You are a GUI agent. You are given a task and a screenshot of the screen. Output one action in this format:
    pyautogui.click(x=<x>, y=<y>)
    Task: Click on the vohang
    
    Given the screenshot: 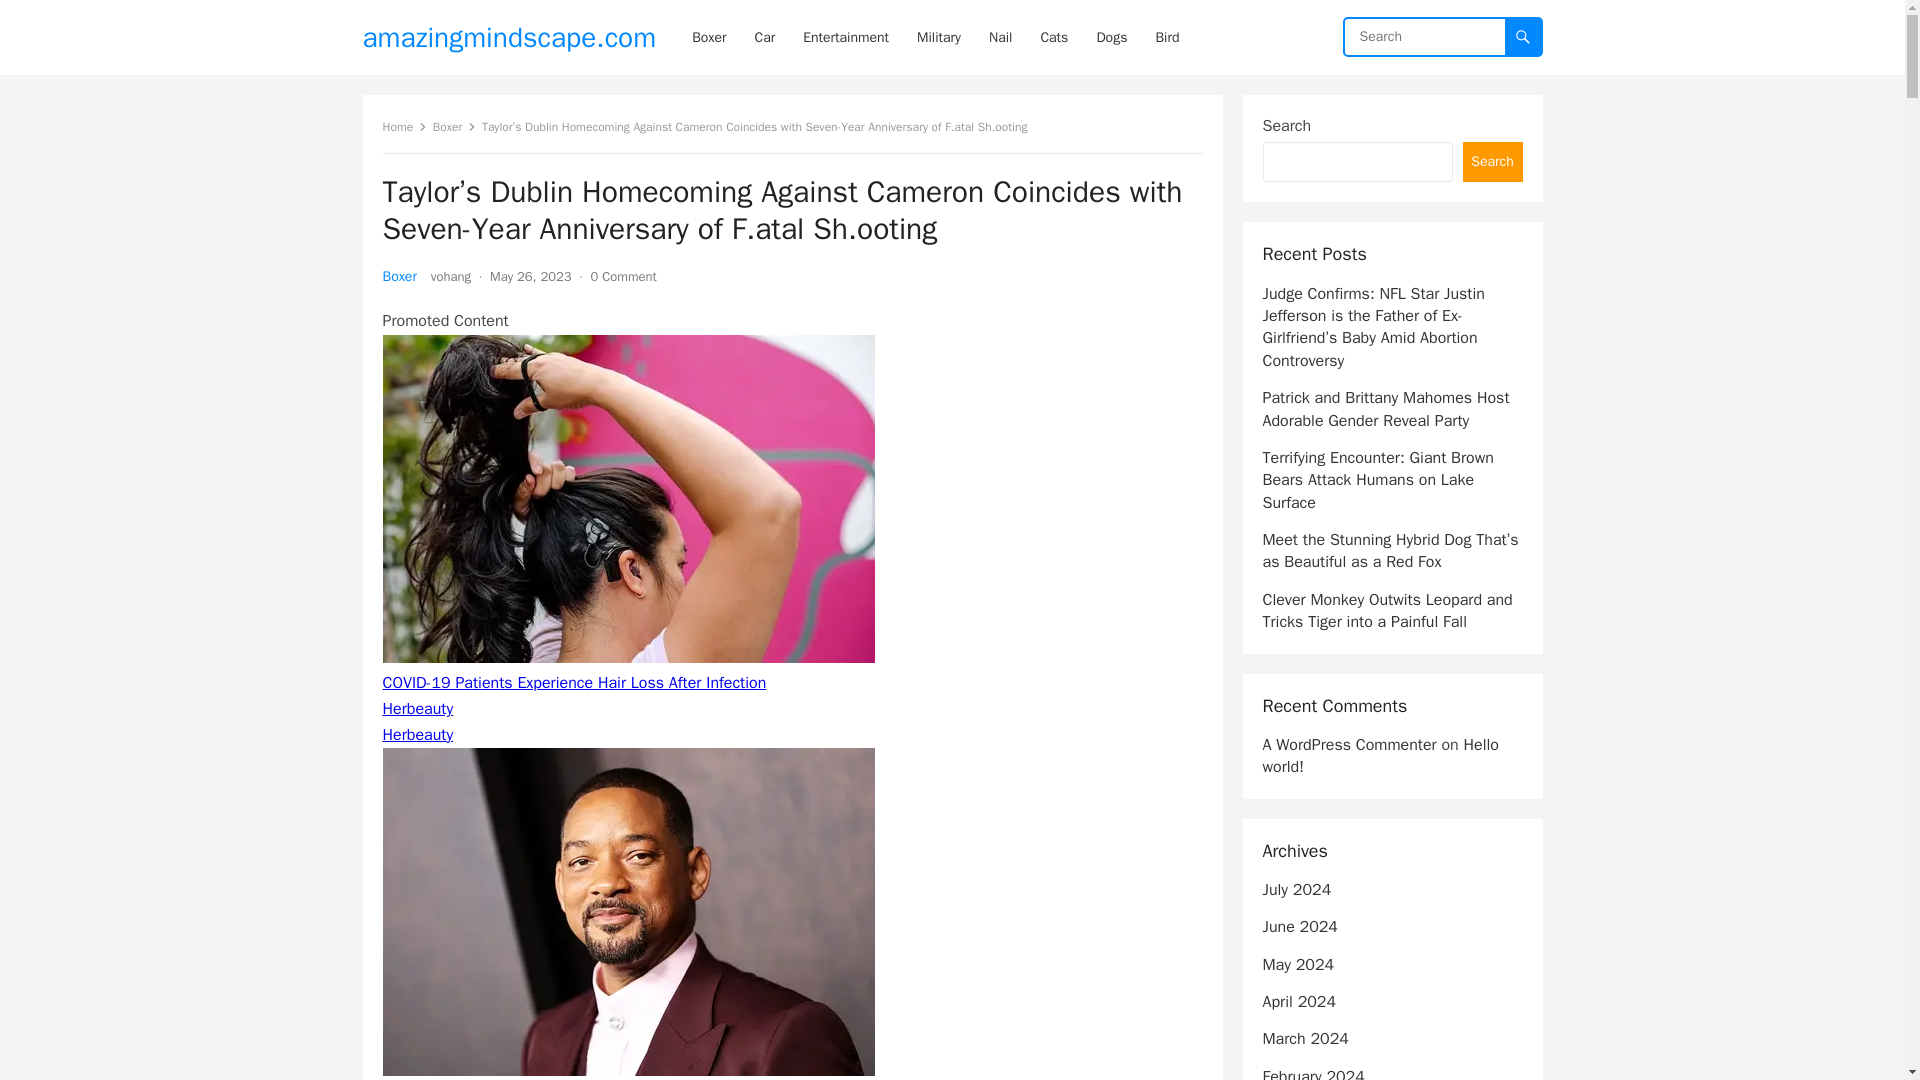 What is the action you would take?
    pyautogui.click(x=450, y=276)
    